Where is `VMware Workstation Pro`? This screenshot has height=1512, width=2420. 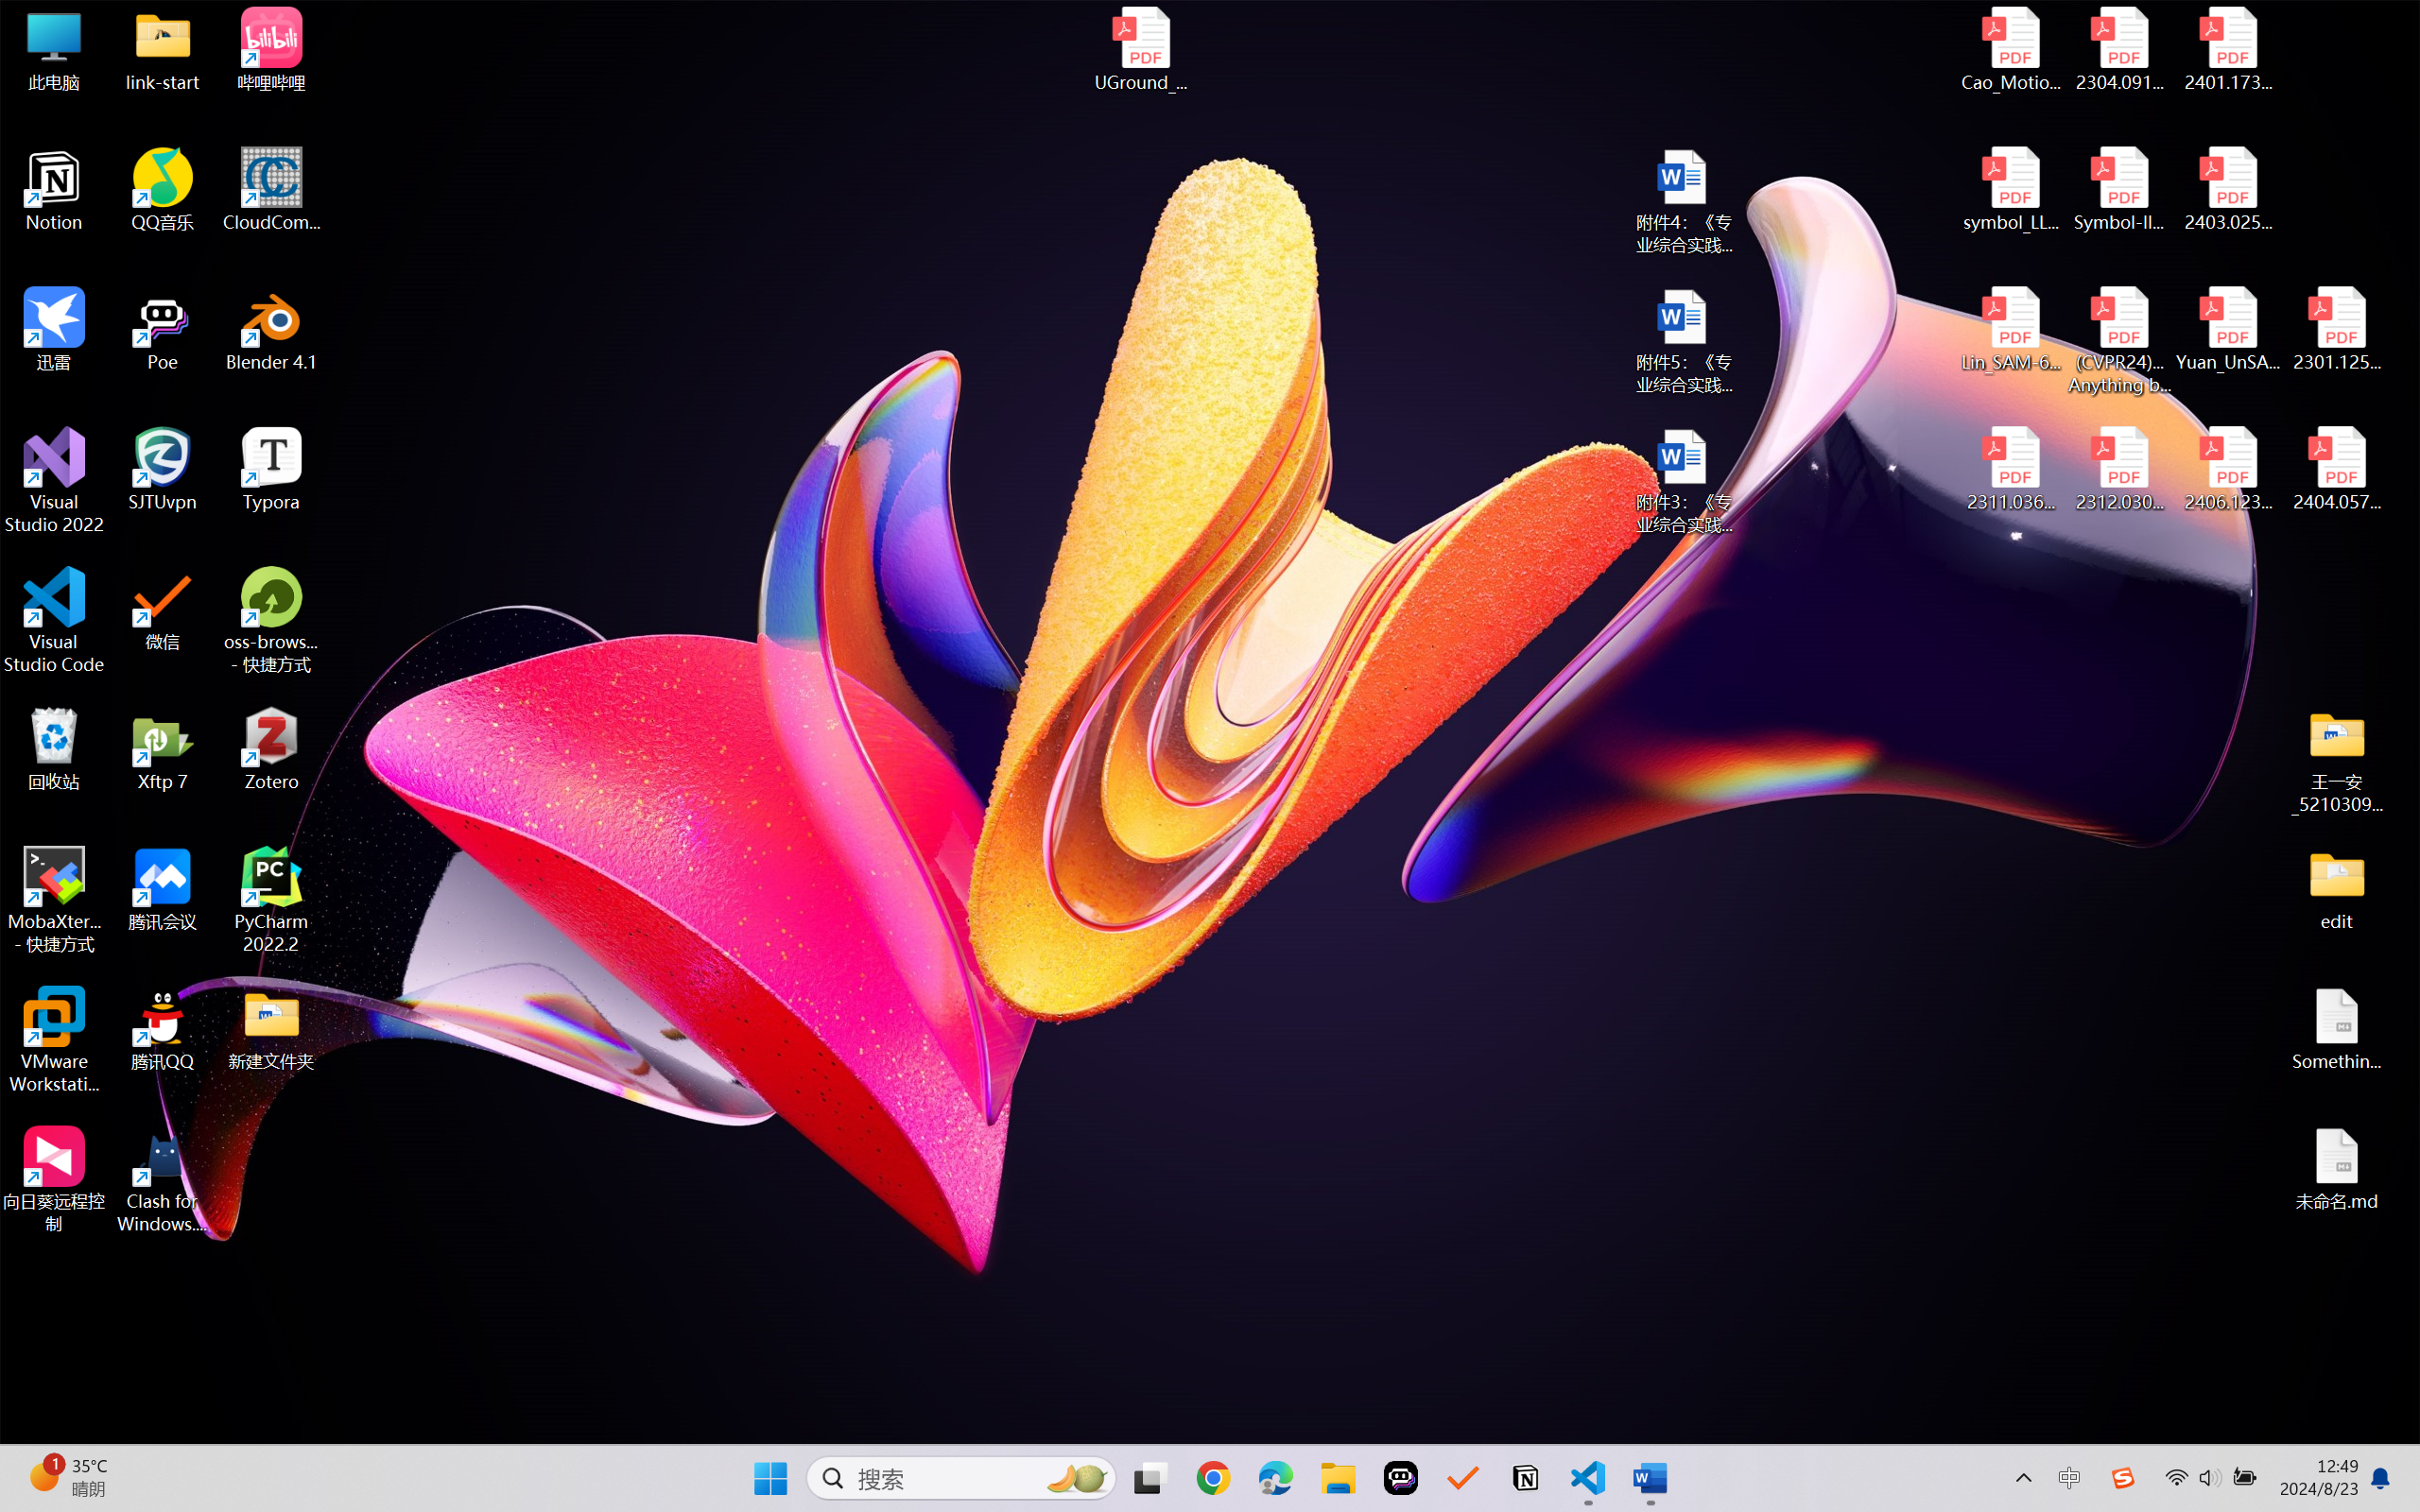 VMware Workstation Pro is located at coordinates (55, 1040).